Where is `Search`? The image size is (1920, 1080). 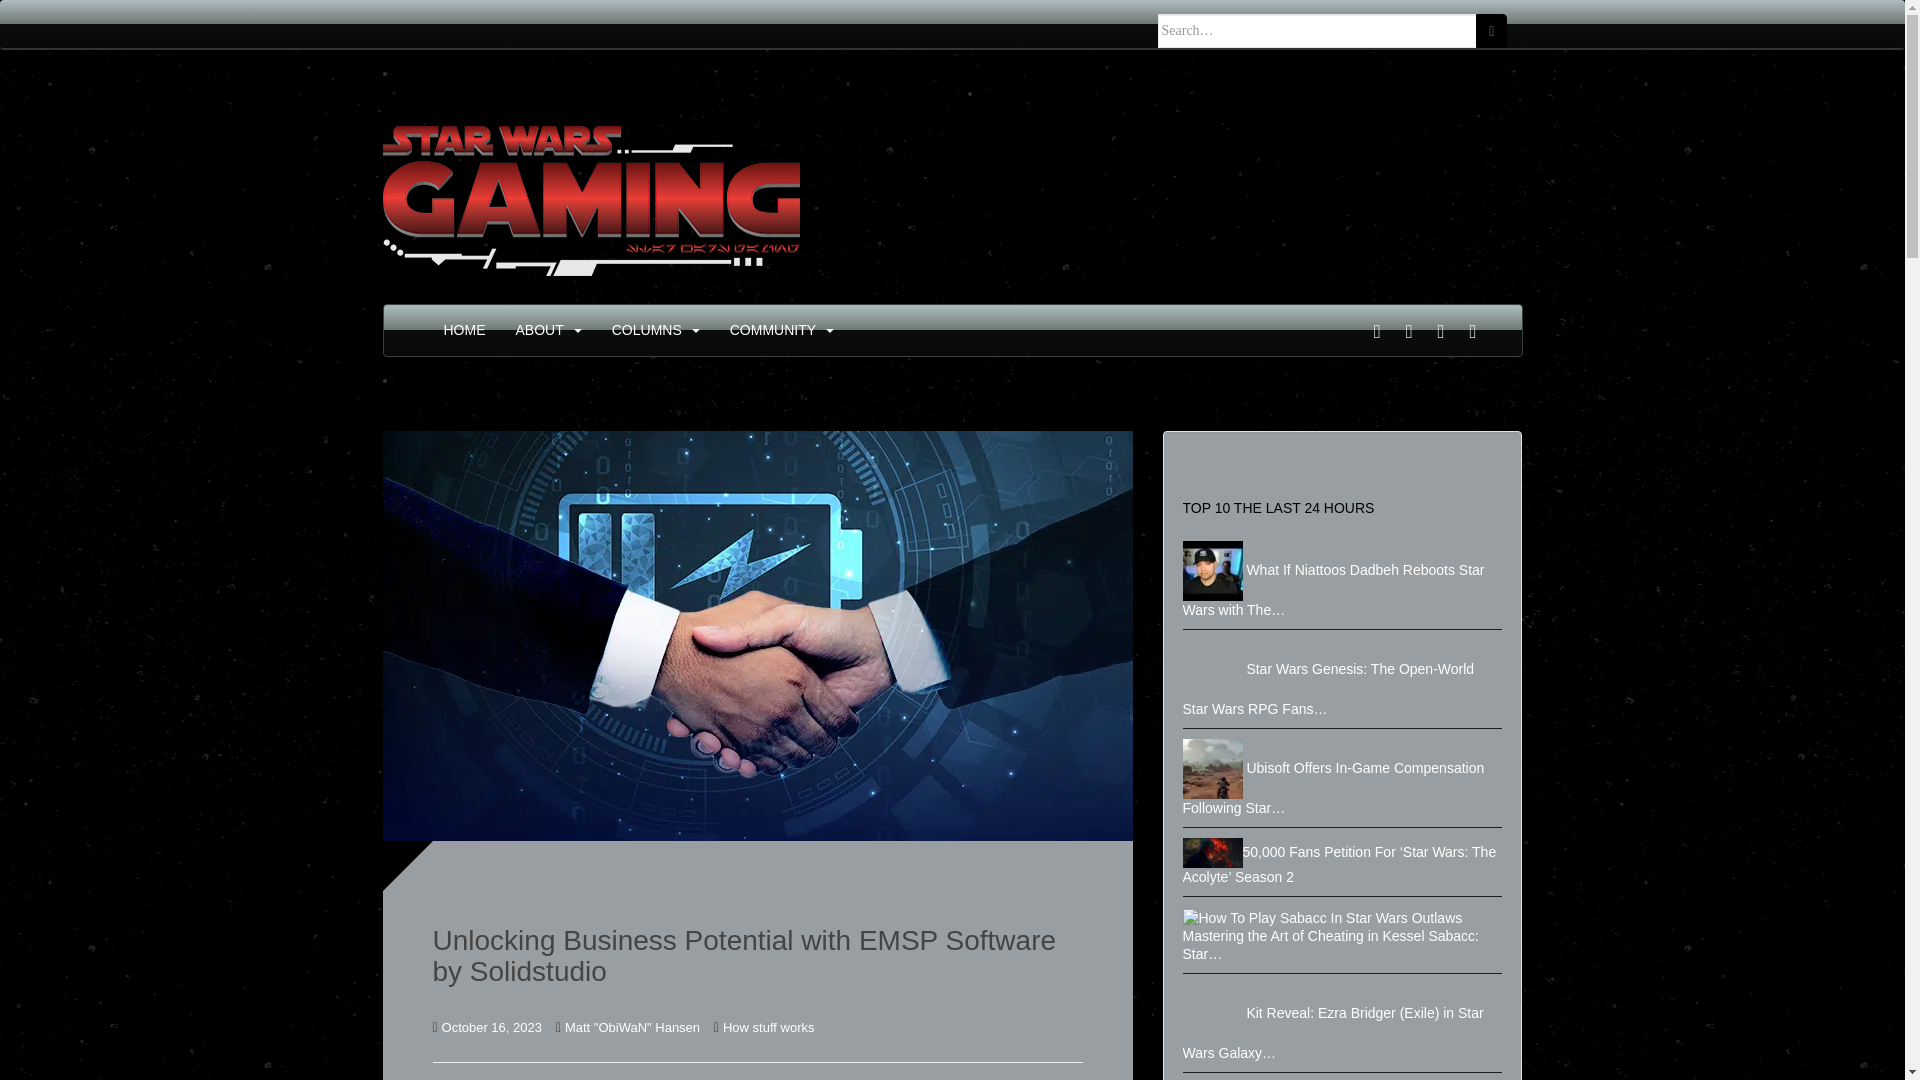 Search is located at coordinates (1492, 30).